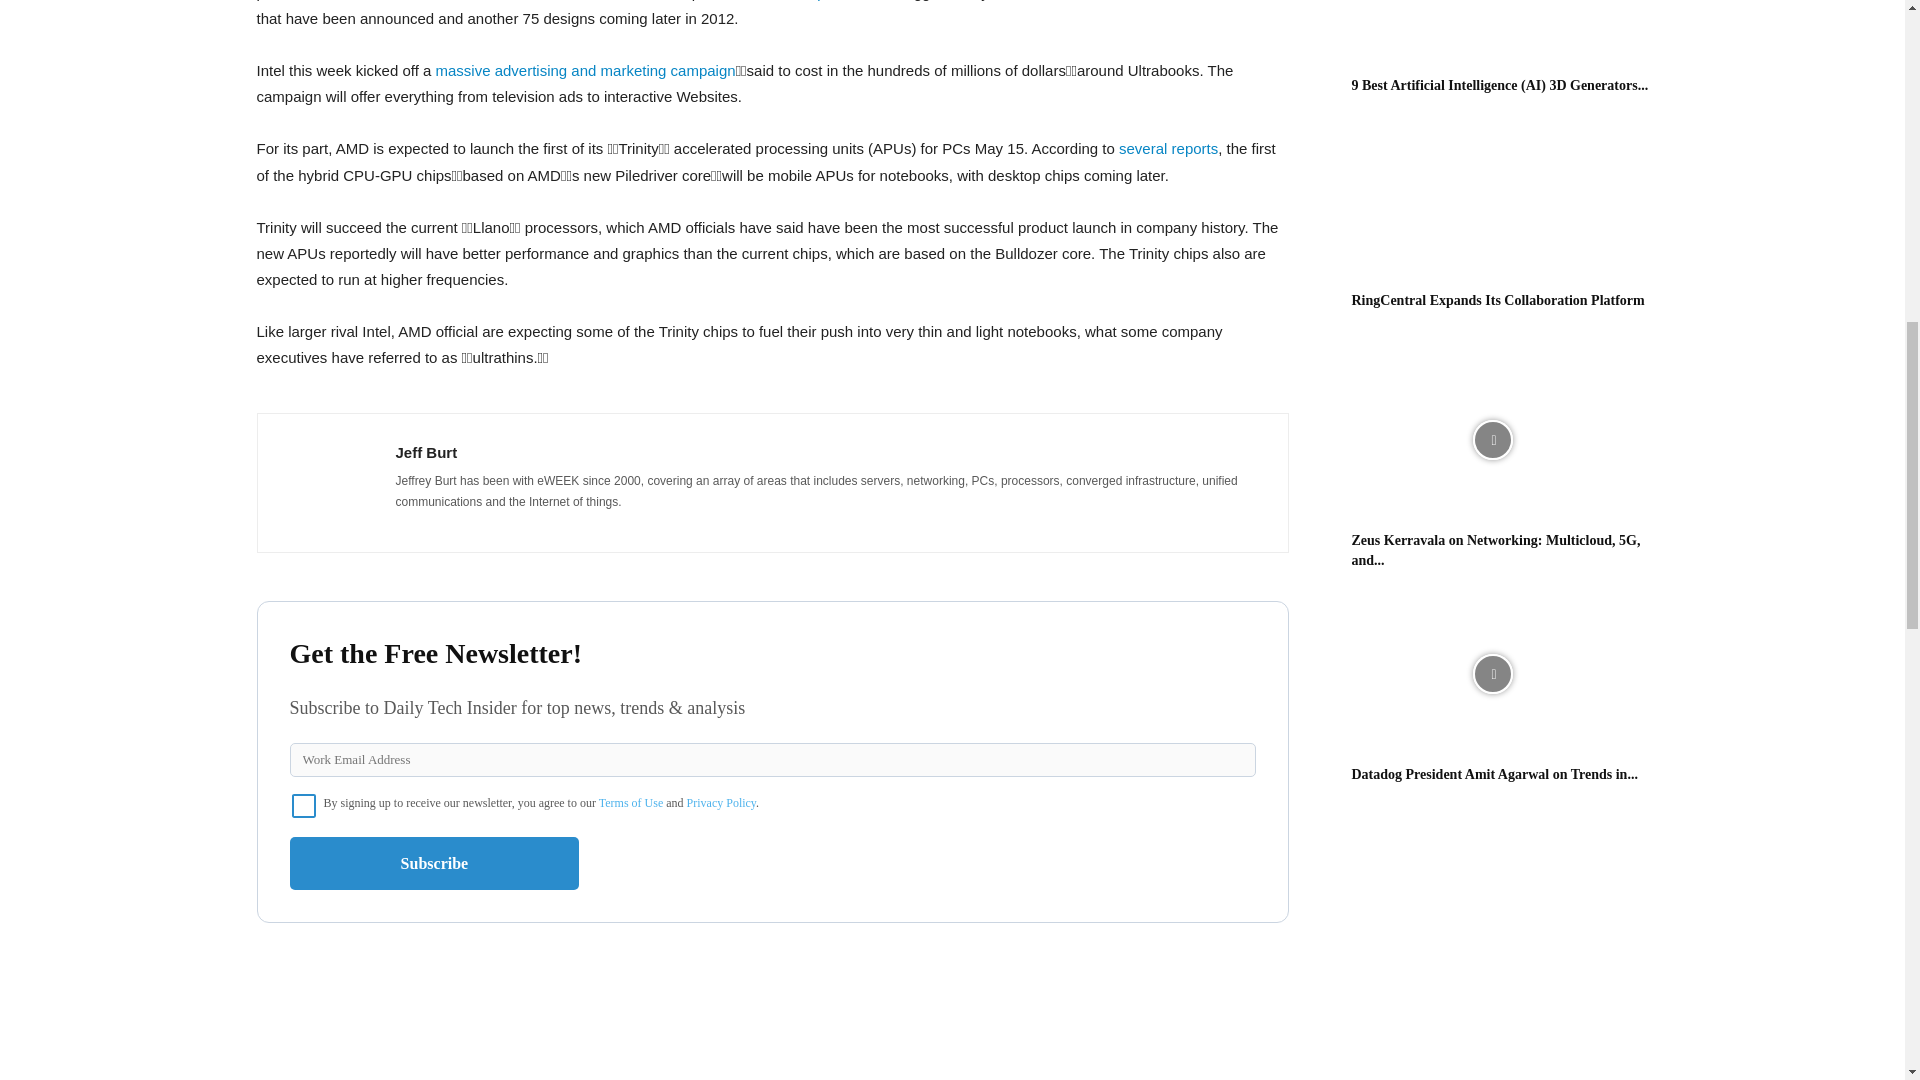 This screenshot has width=1920, height=1080. Describe the element at coordinates (1498, 300) in the screenshot. I see `RingCentral Expands Its Collaboration Platform` at that location.